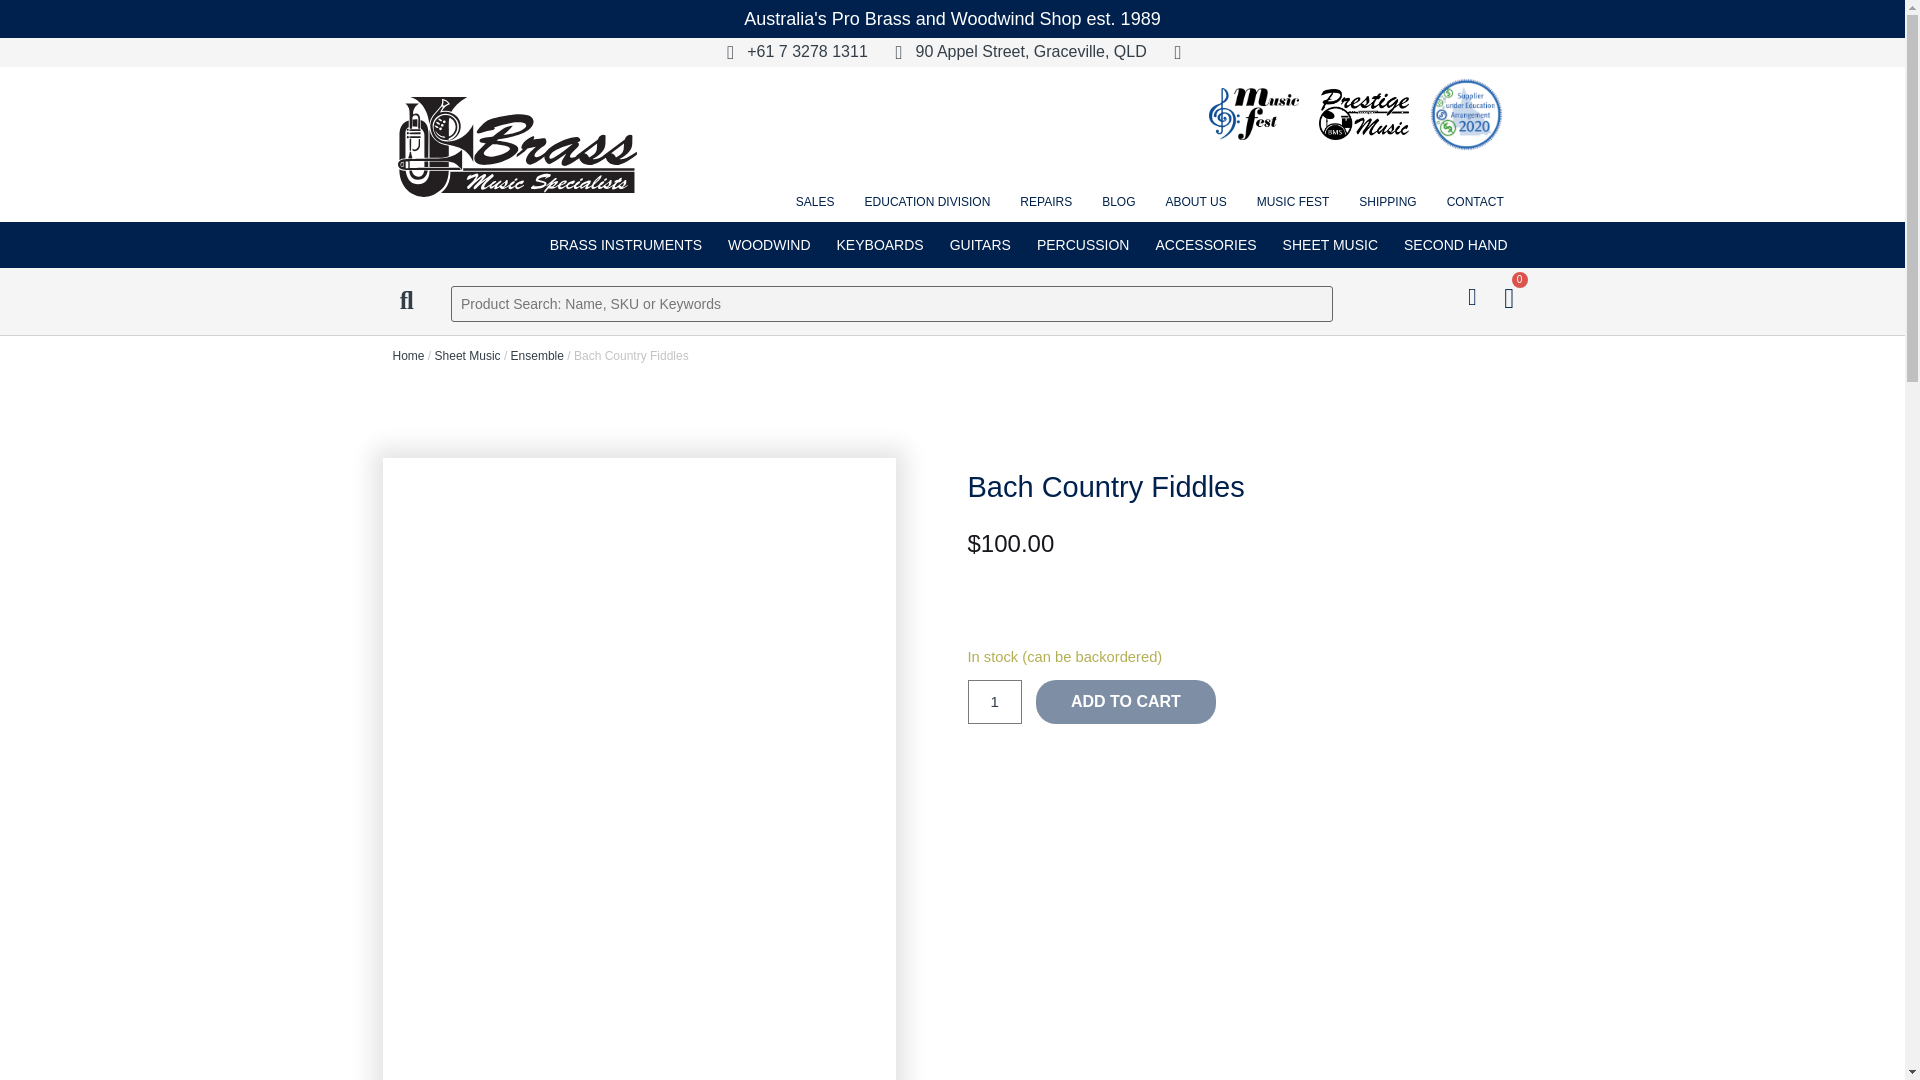  I want to click on SALES, so click(816, 202).